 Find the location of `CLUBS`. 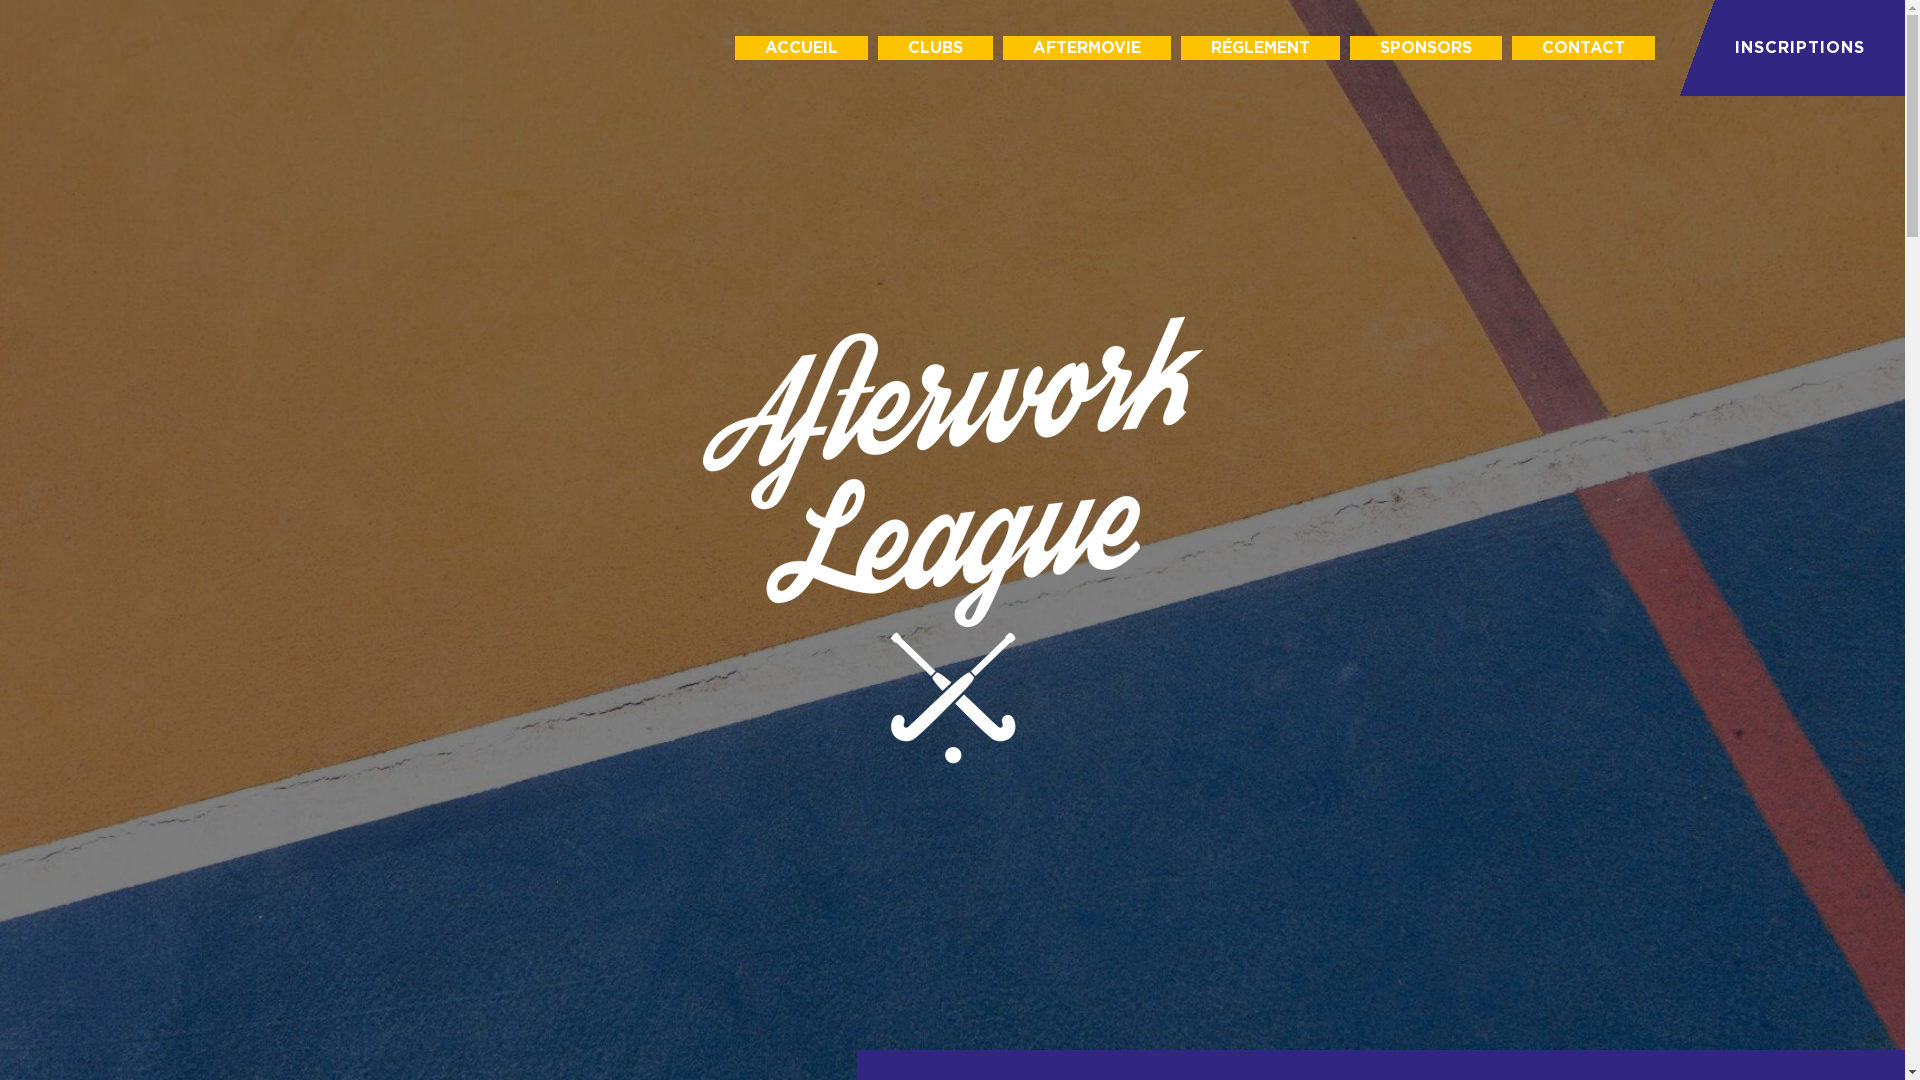

CLUBS is located at coordinates (936, 48).